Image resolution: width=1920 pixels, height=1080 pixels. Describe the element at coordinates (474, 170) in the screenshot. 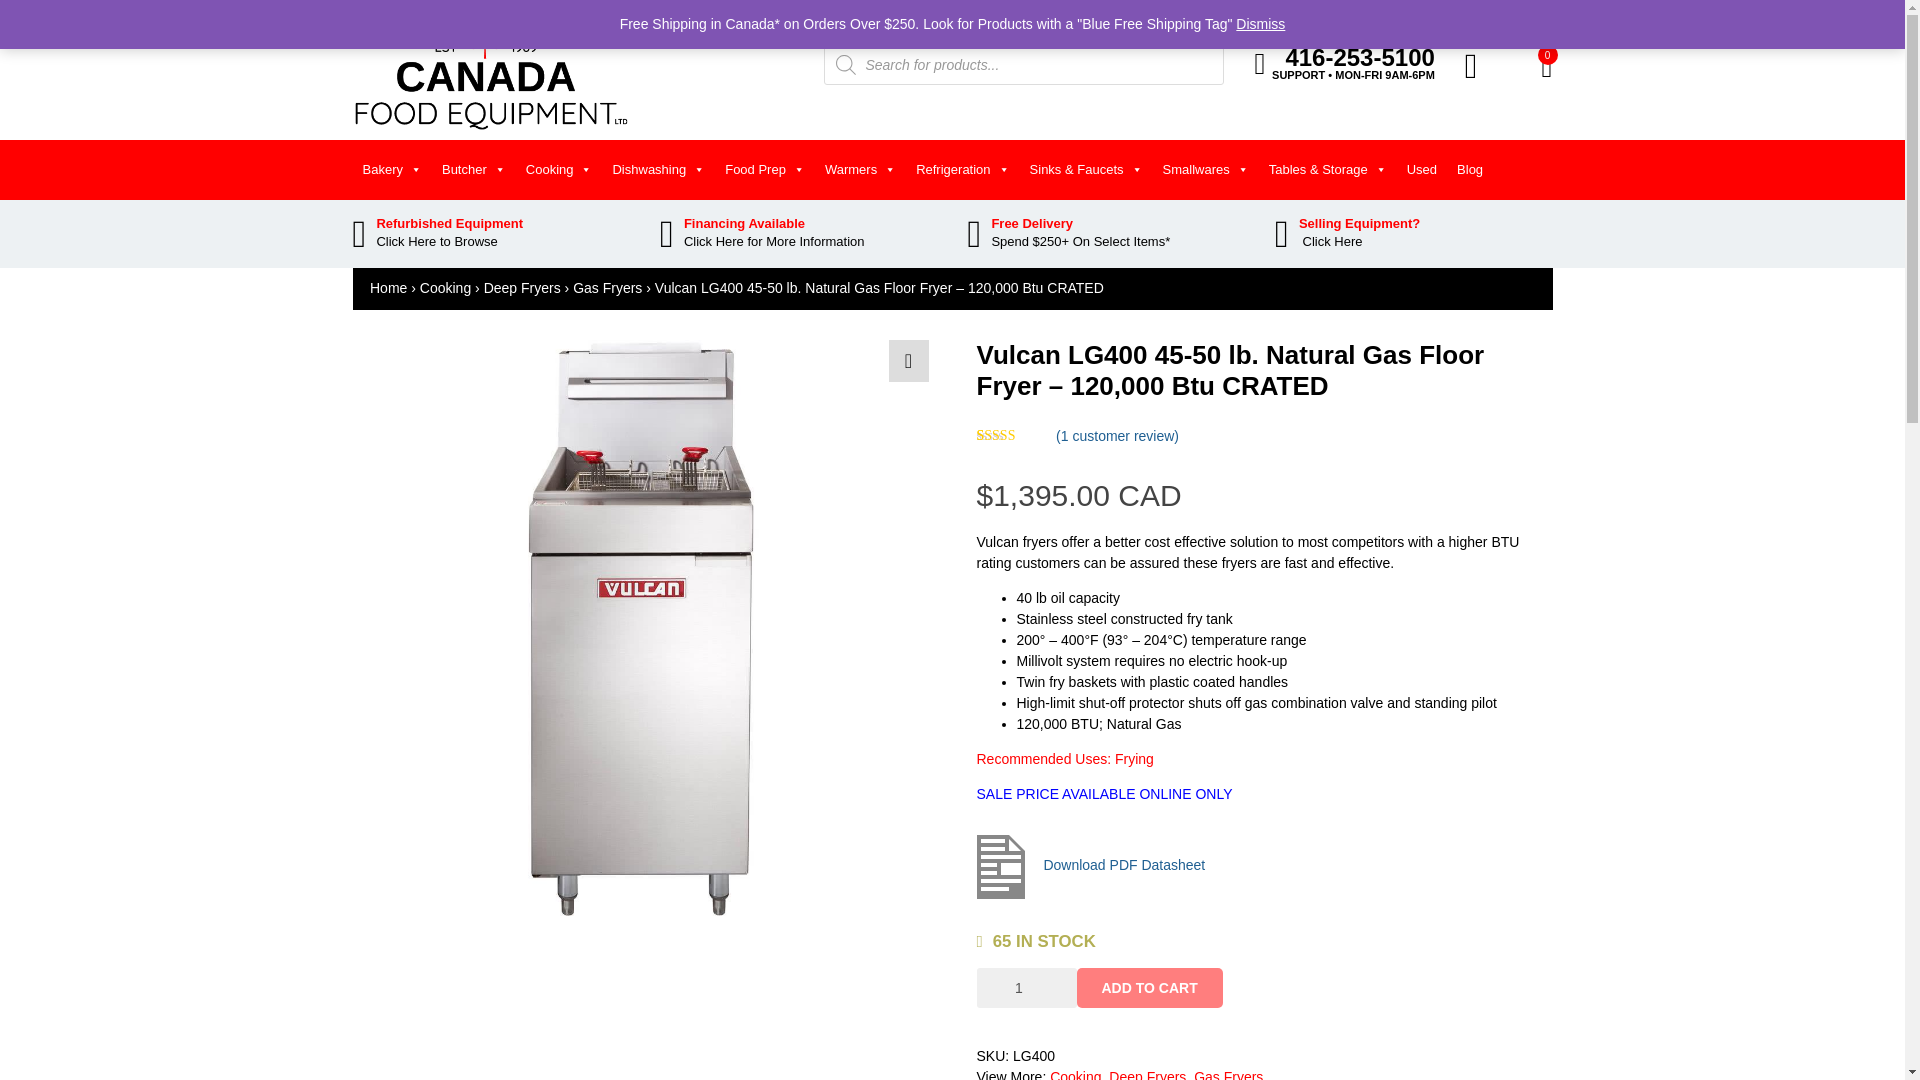

I see `Butcher` at that location.